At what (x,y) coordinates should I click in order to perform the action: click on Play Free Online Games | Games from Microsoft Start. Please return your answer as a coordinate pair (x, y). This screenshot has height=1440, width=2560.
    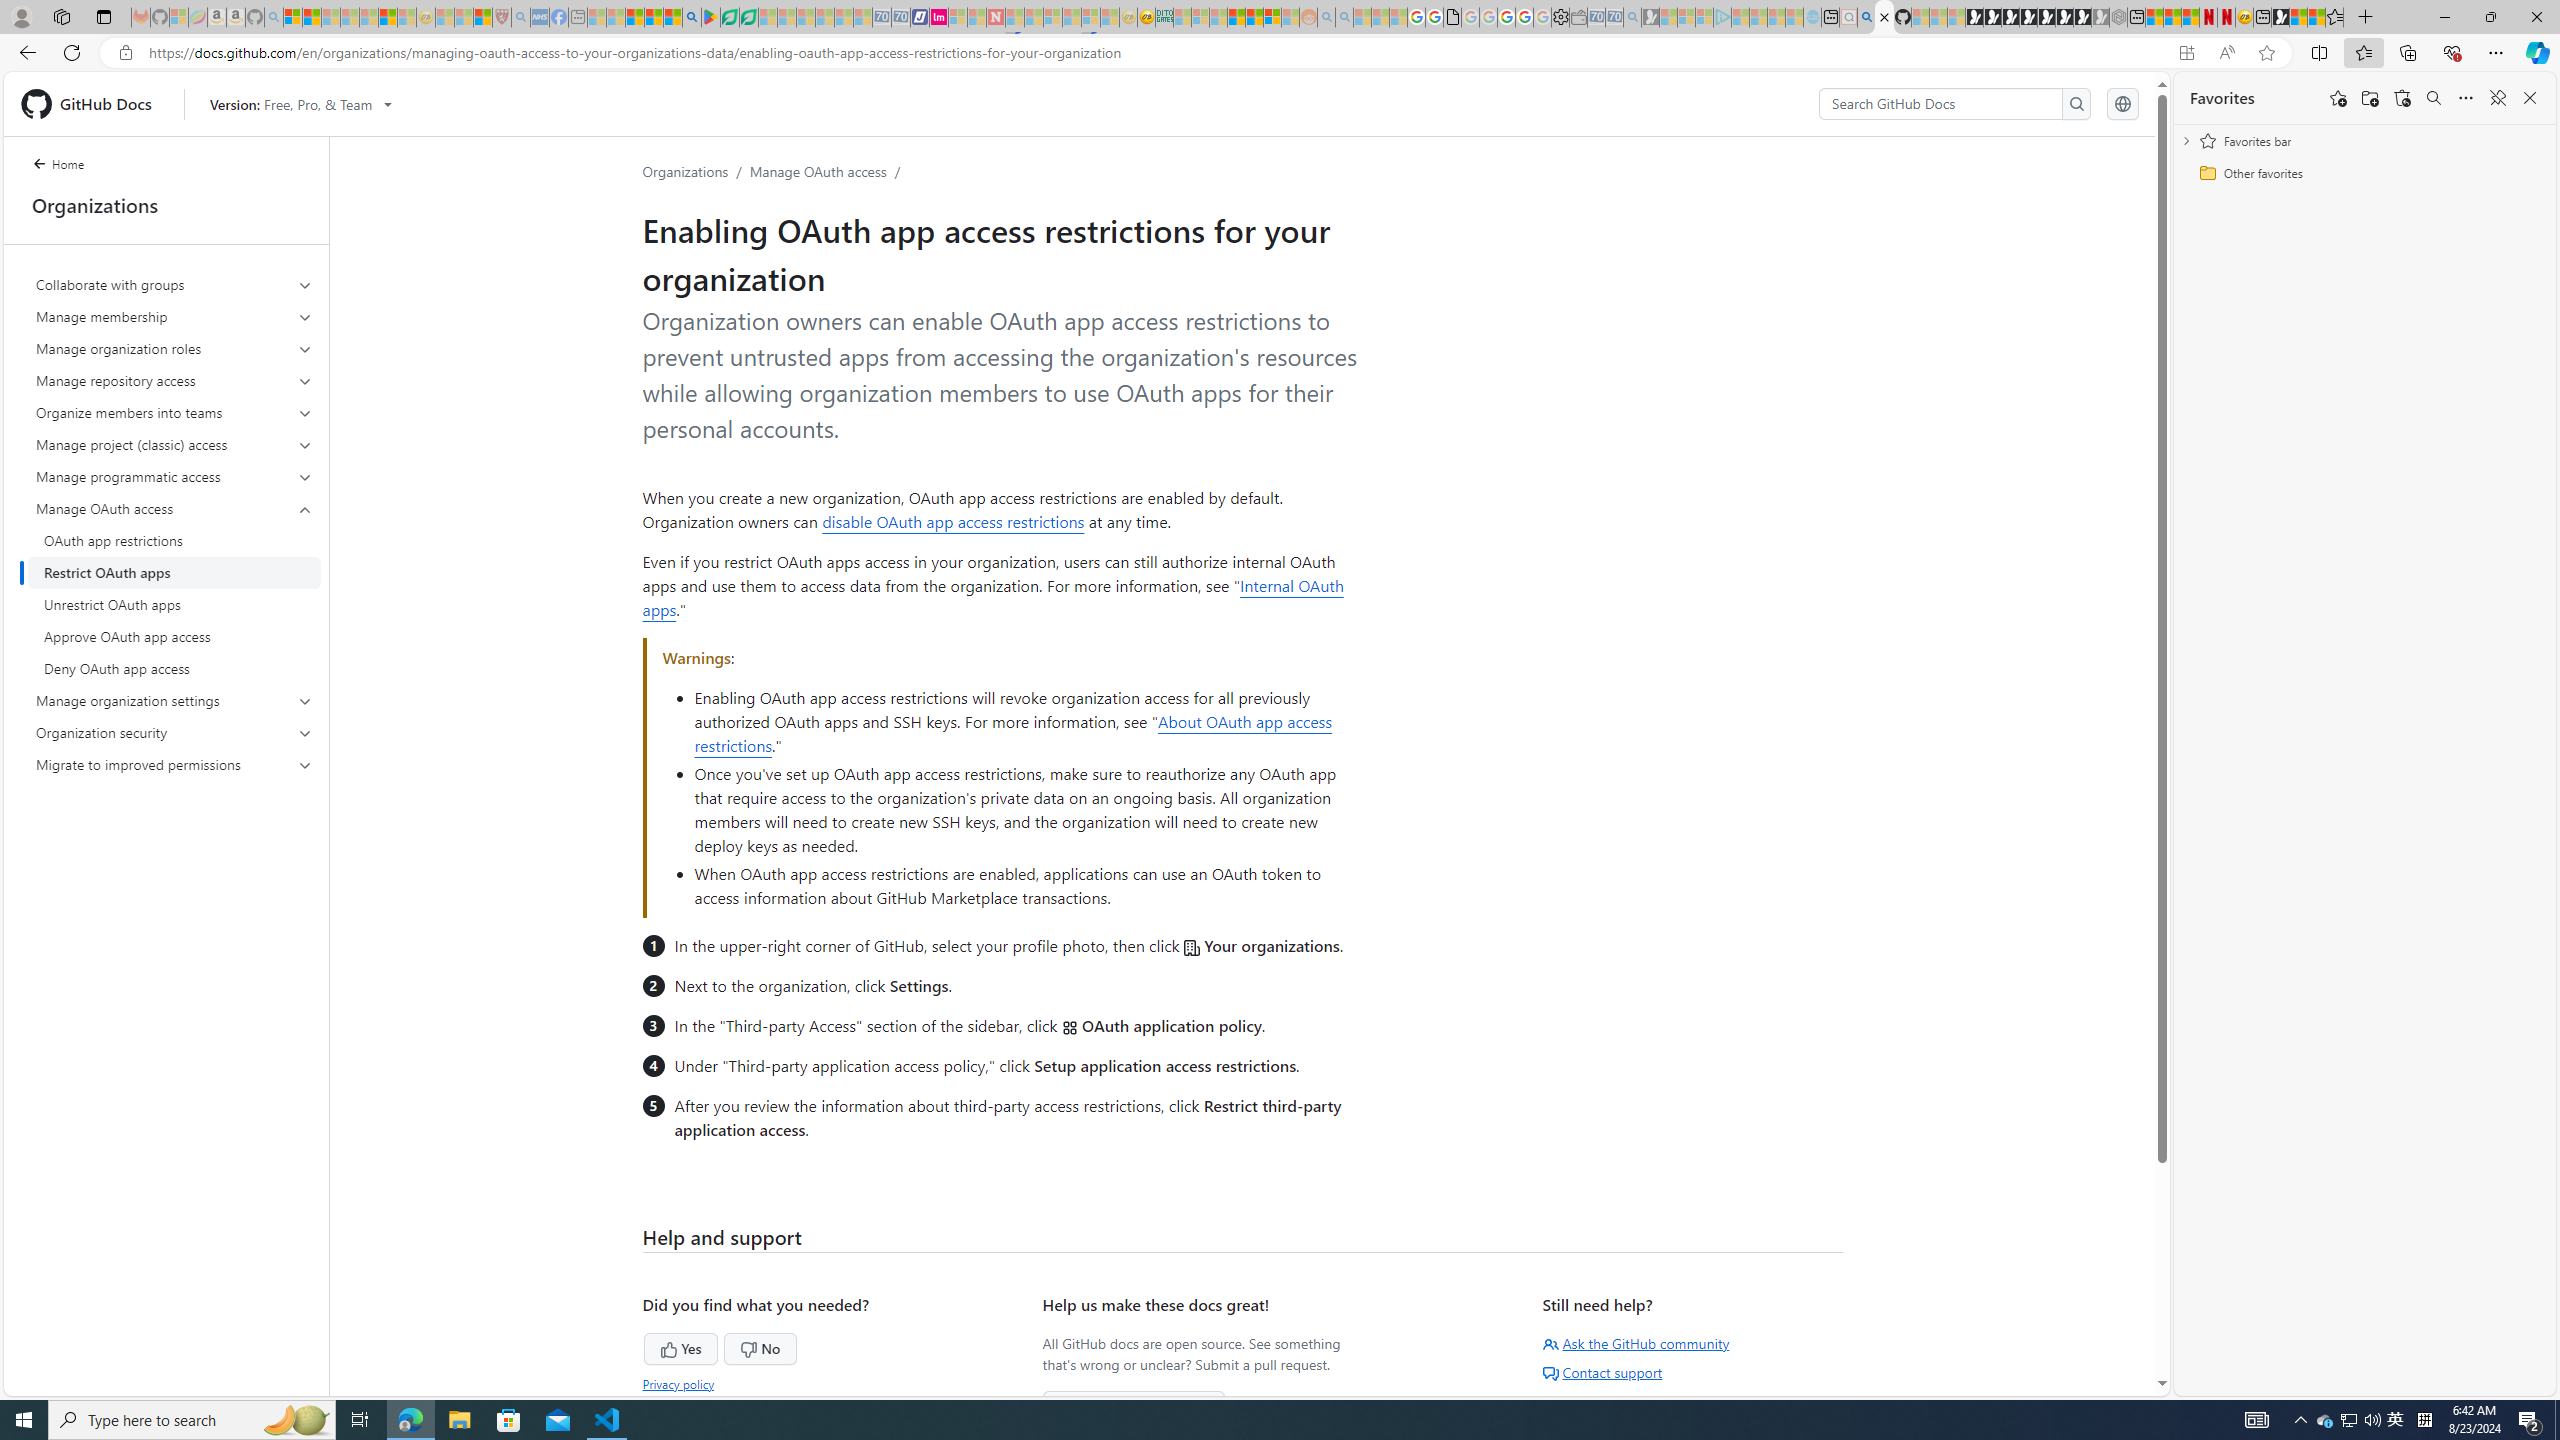
    Looking at the image, I should click on (1973, 17).